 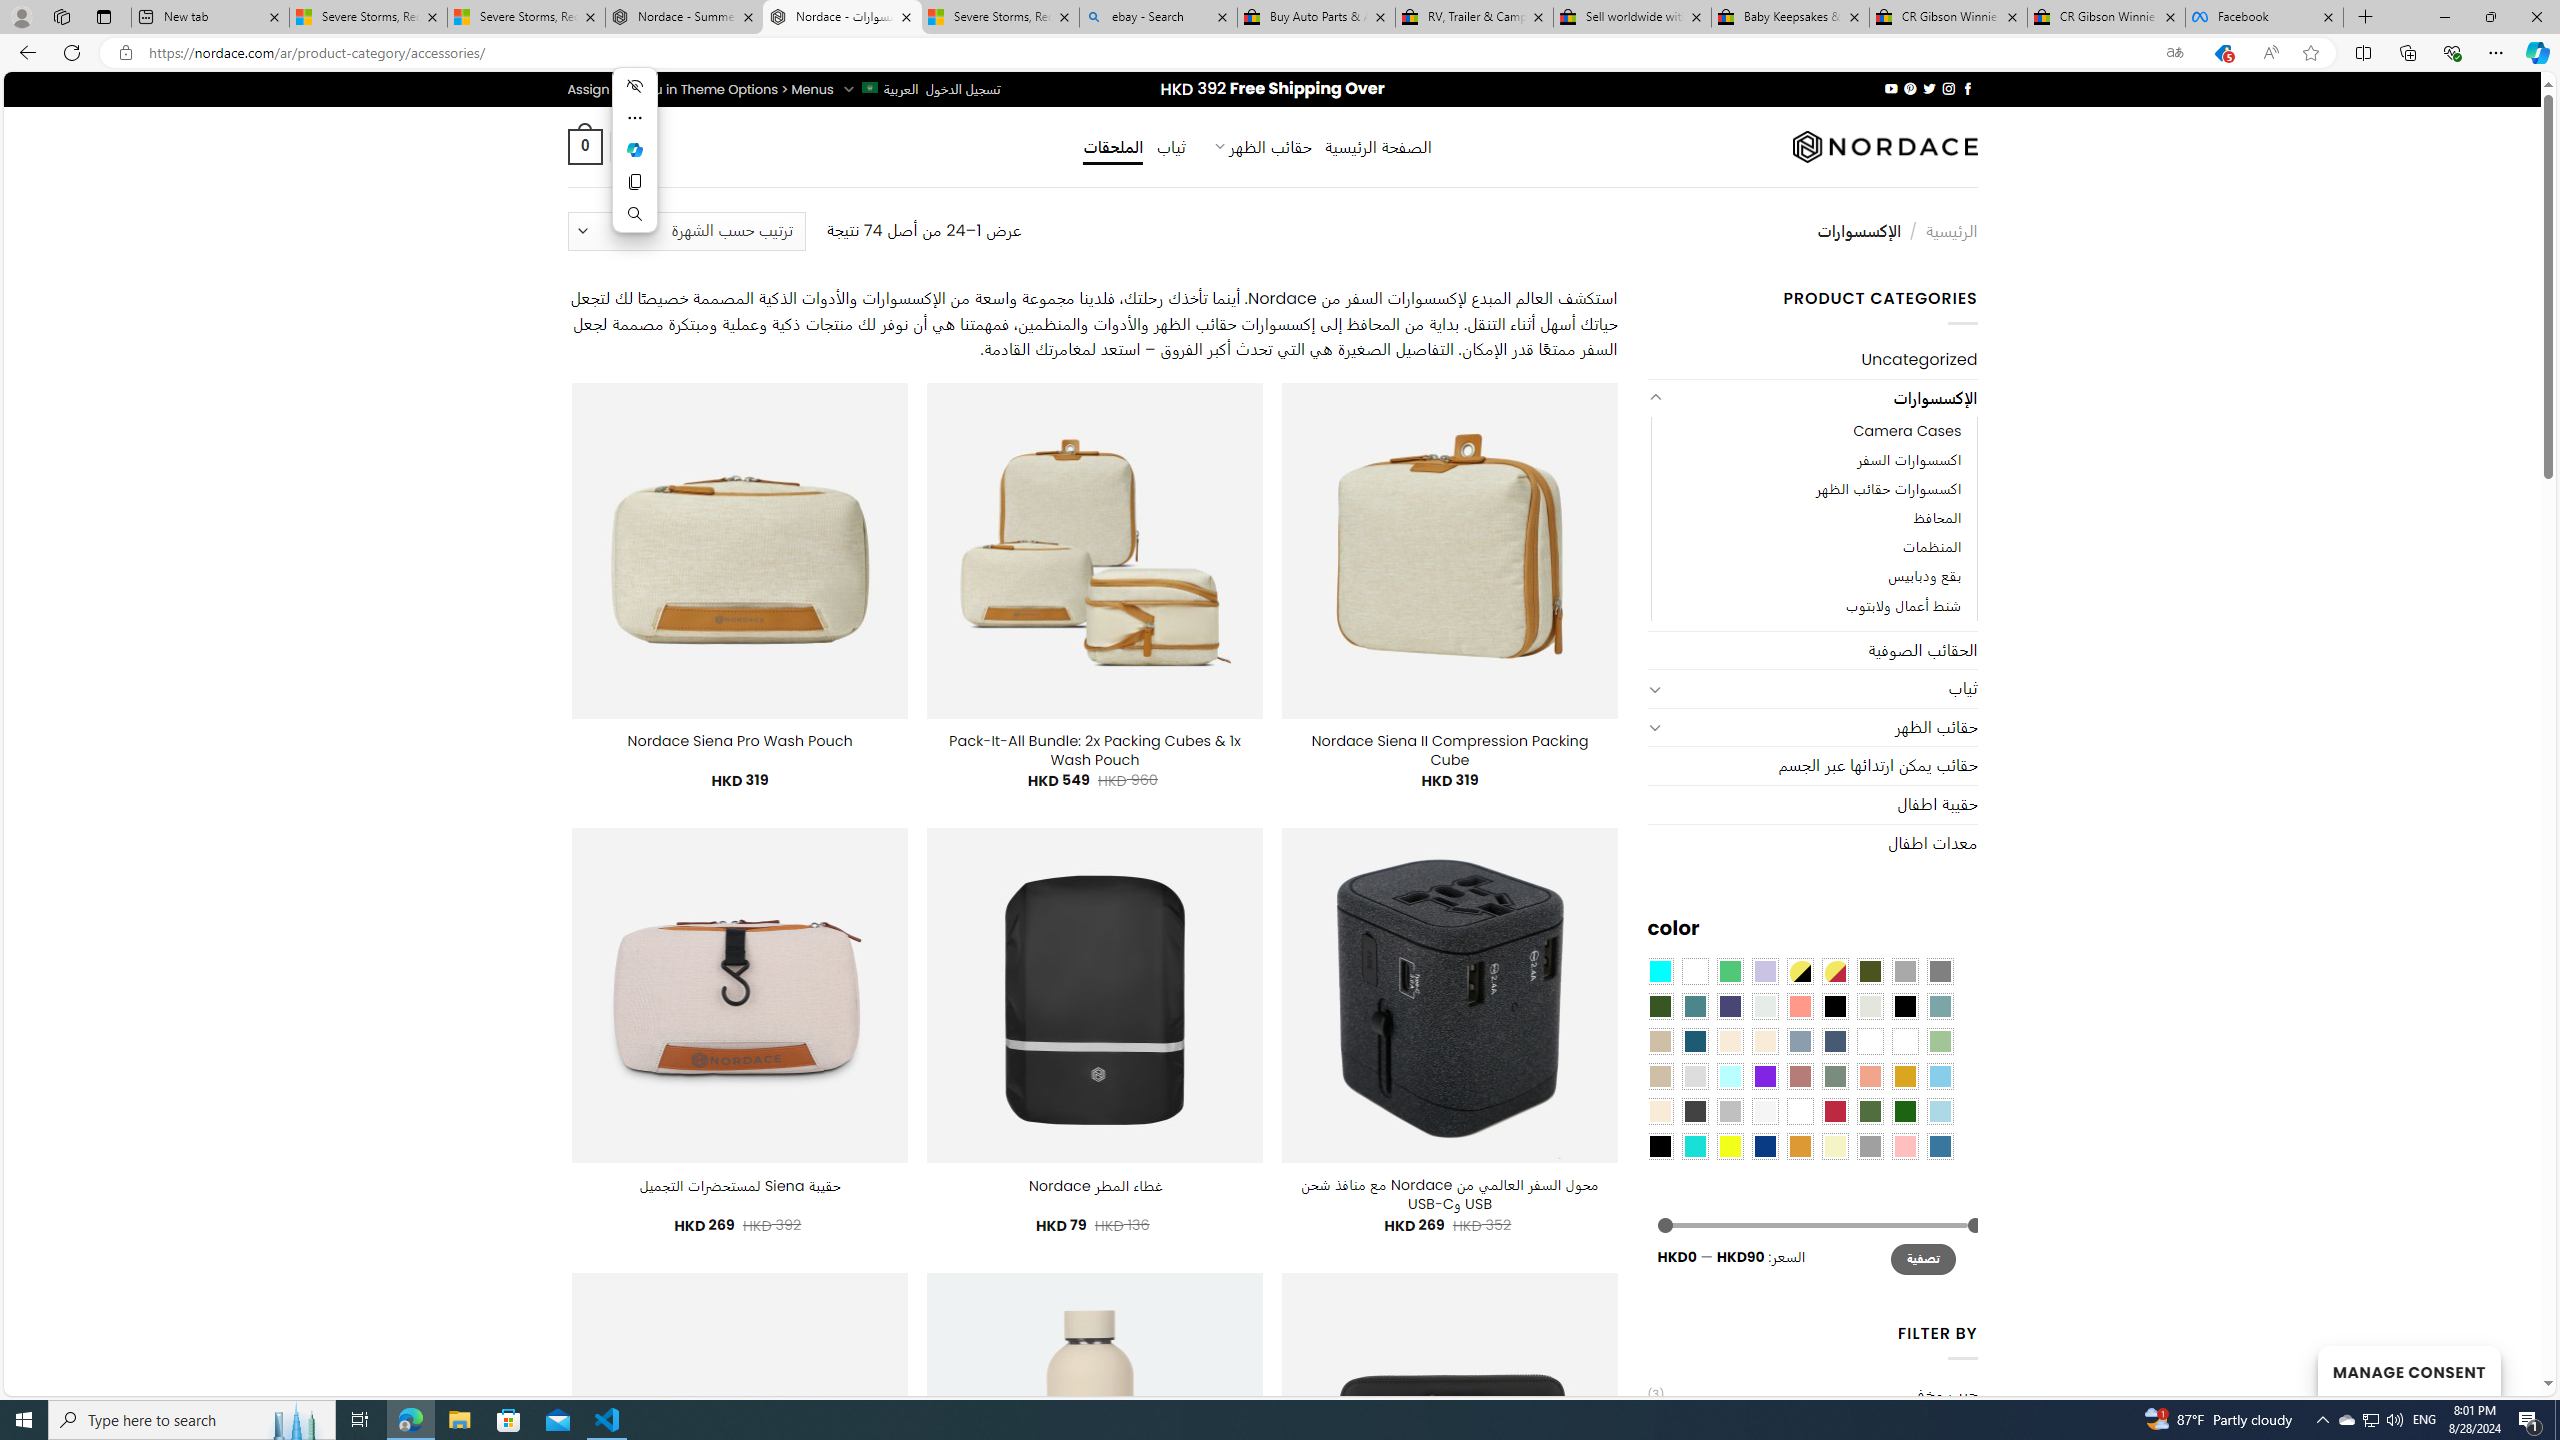 I want to click on Purple, so click(x=1765, y=1075).